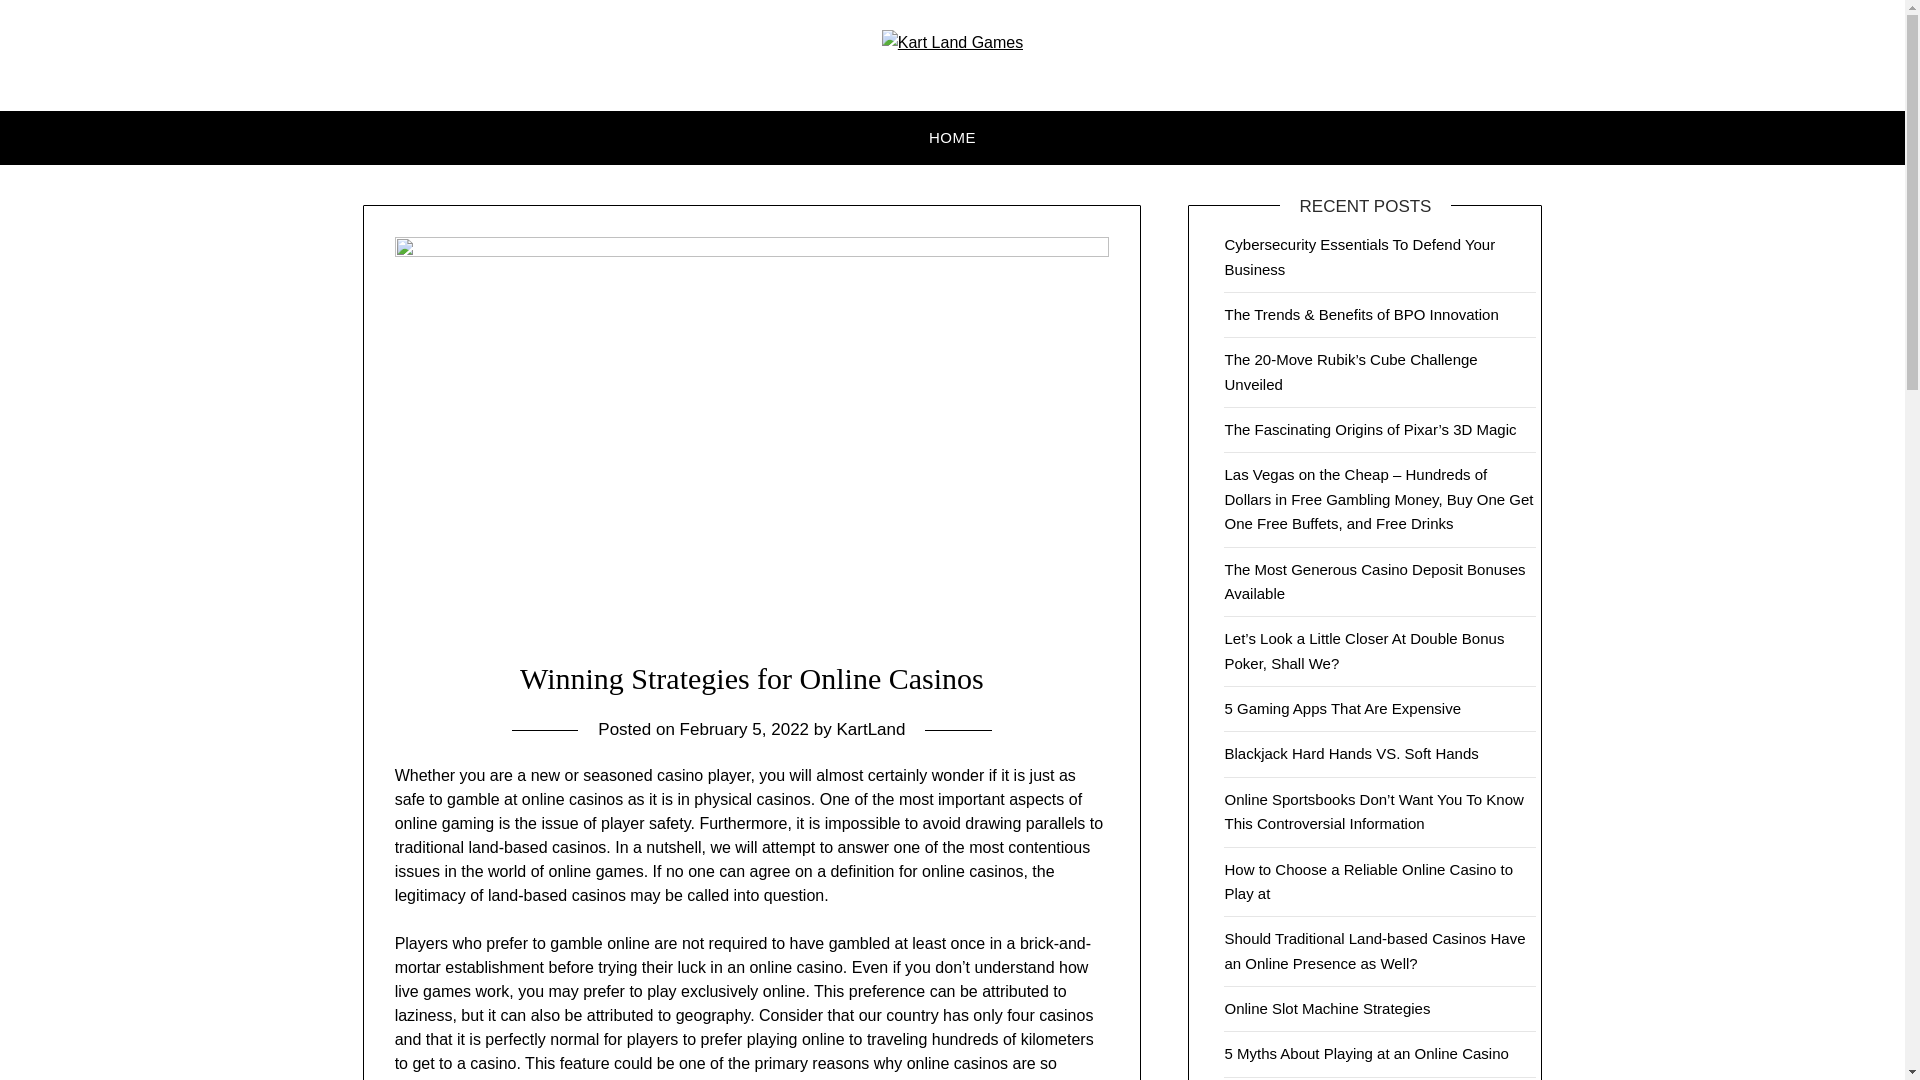 The height and width of the screenshot is (1080, 1920). I want to click on Cybersecurity Essentials To Defend Your Business, so click(1360, 256).